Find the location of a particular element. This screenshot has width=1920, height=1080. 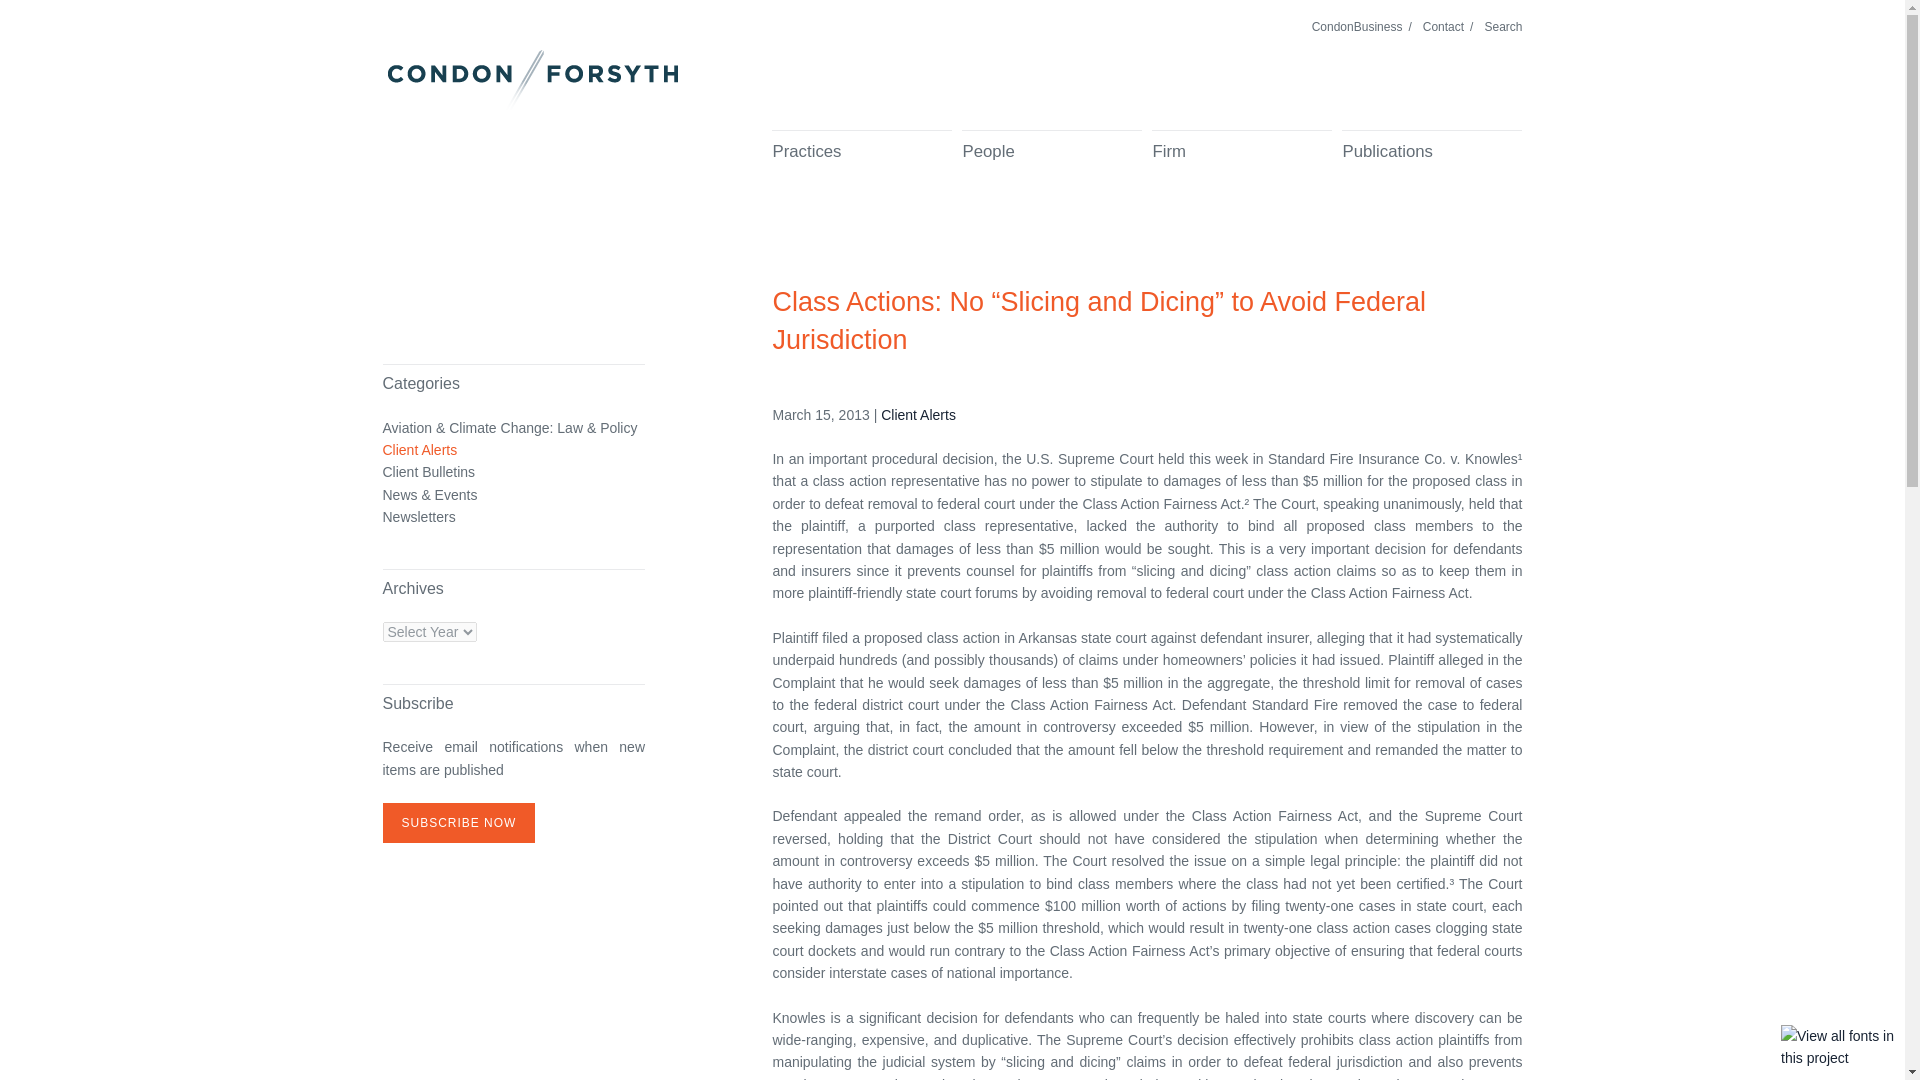

People is located at coordinates (1052, 165).